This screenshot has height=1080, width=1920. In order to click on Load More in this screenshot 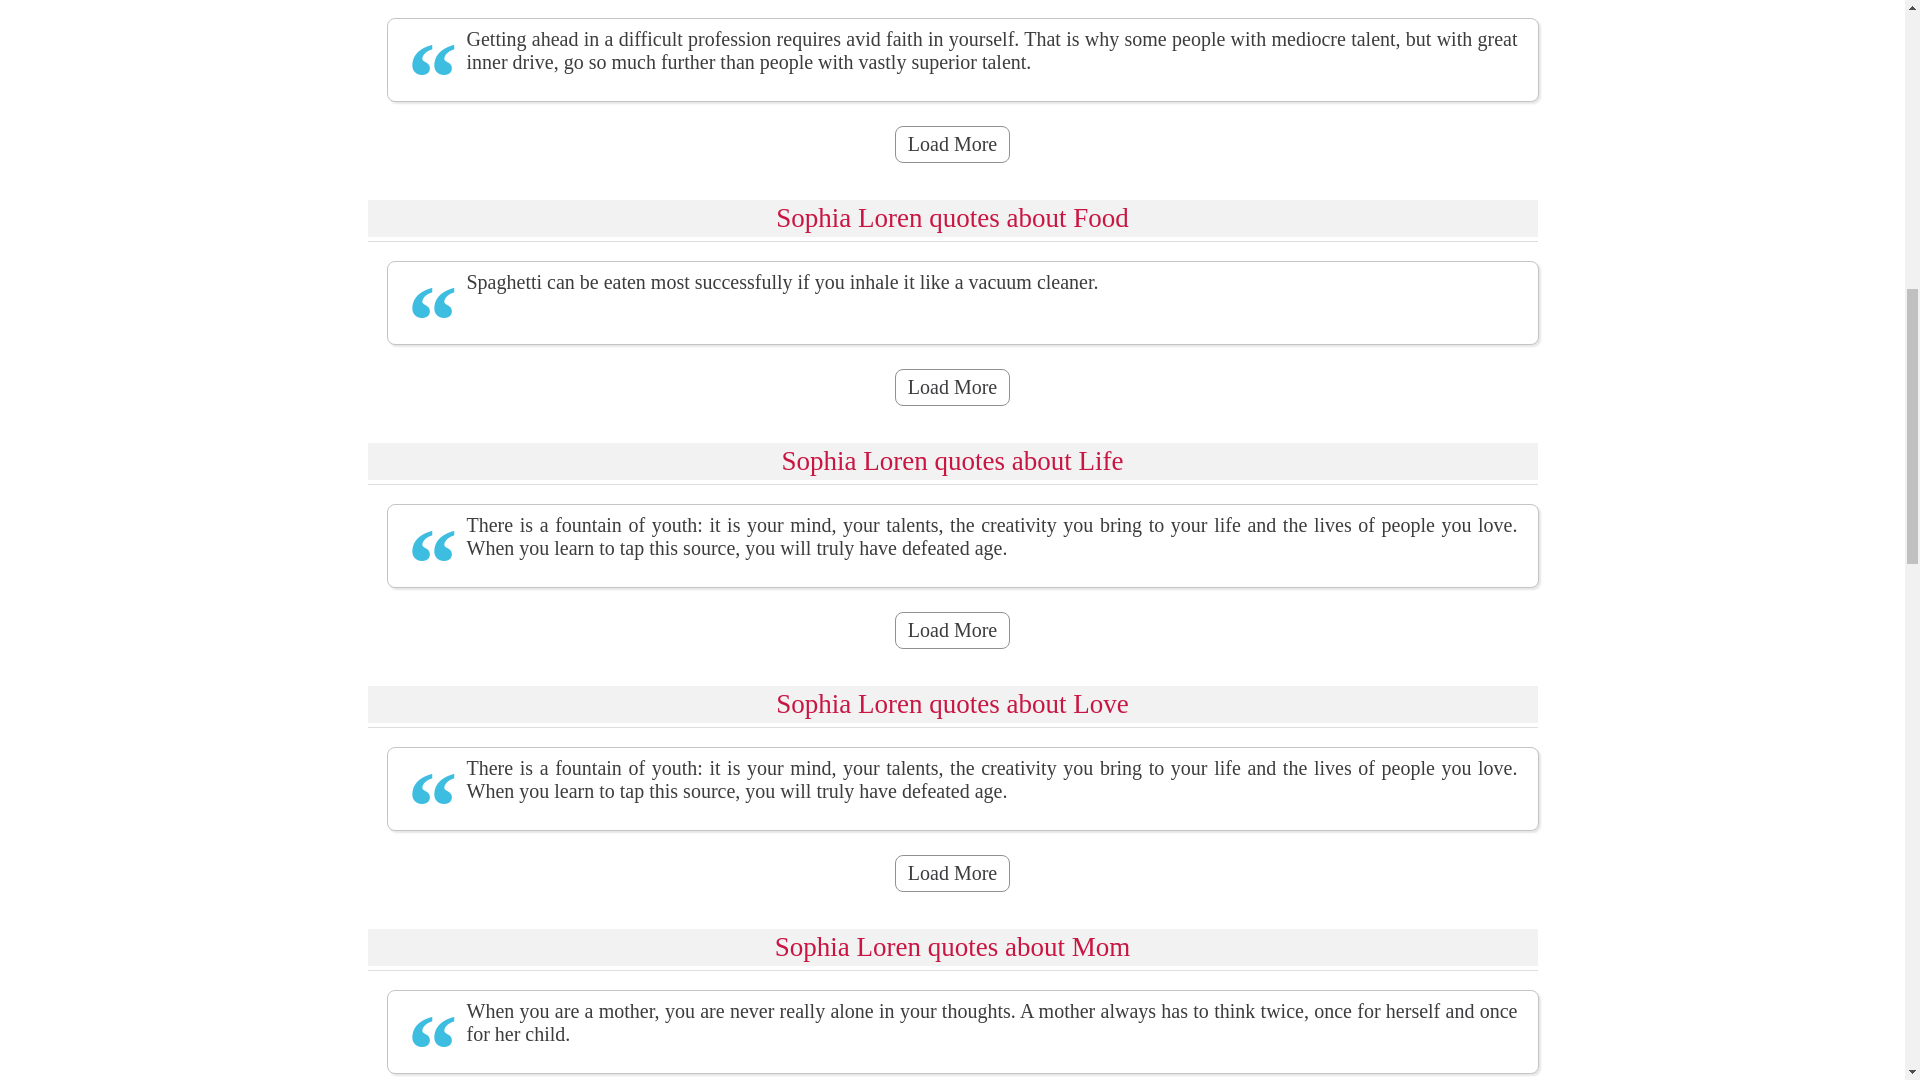, I will do `click(952, 874)`.